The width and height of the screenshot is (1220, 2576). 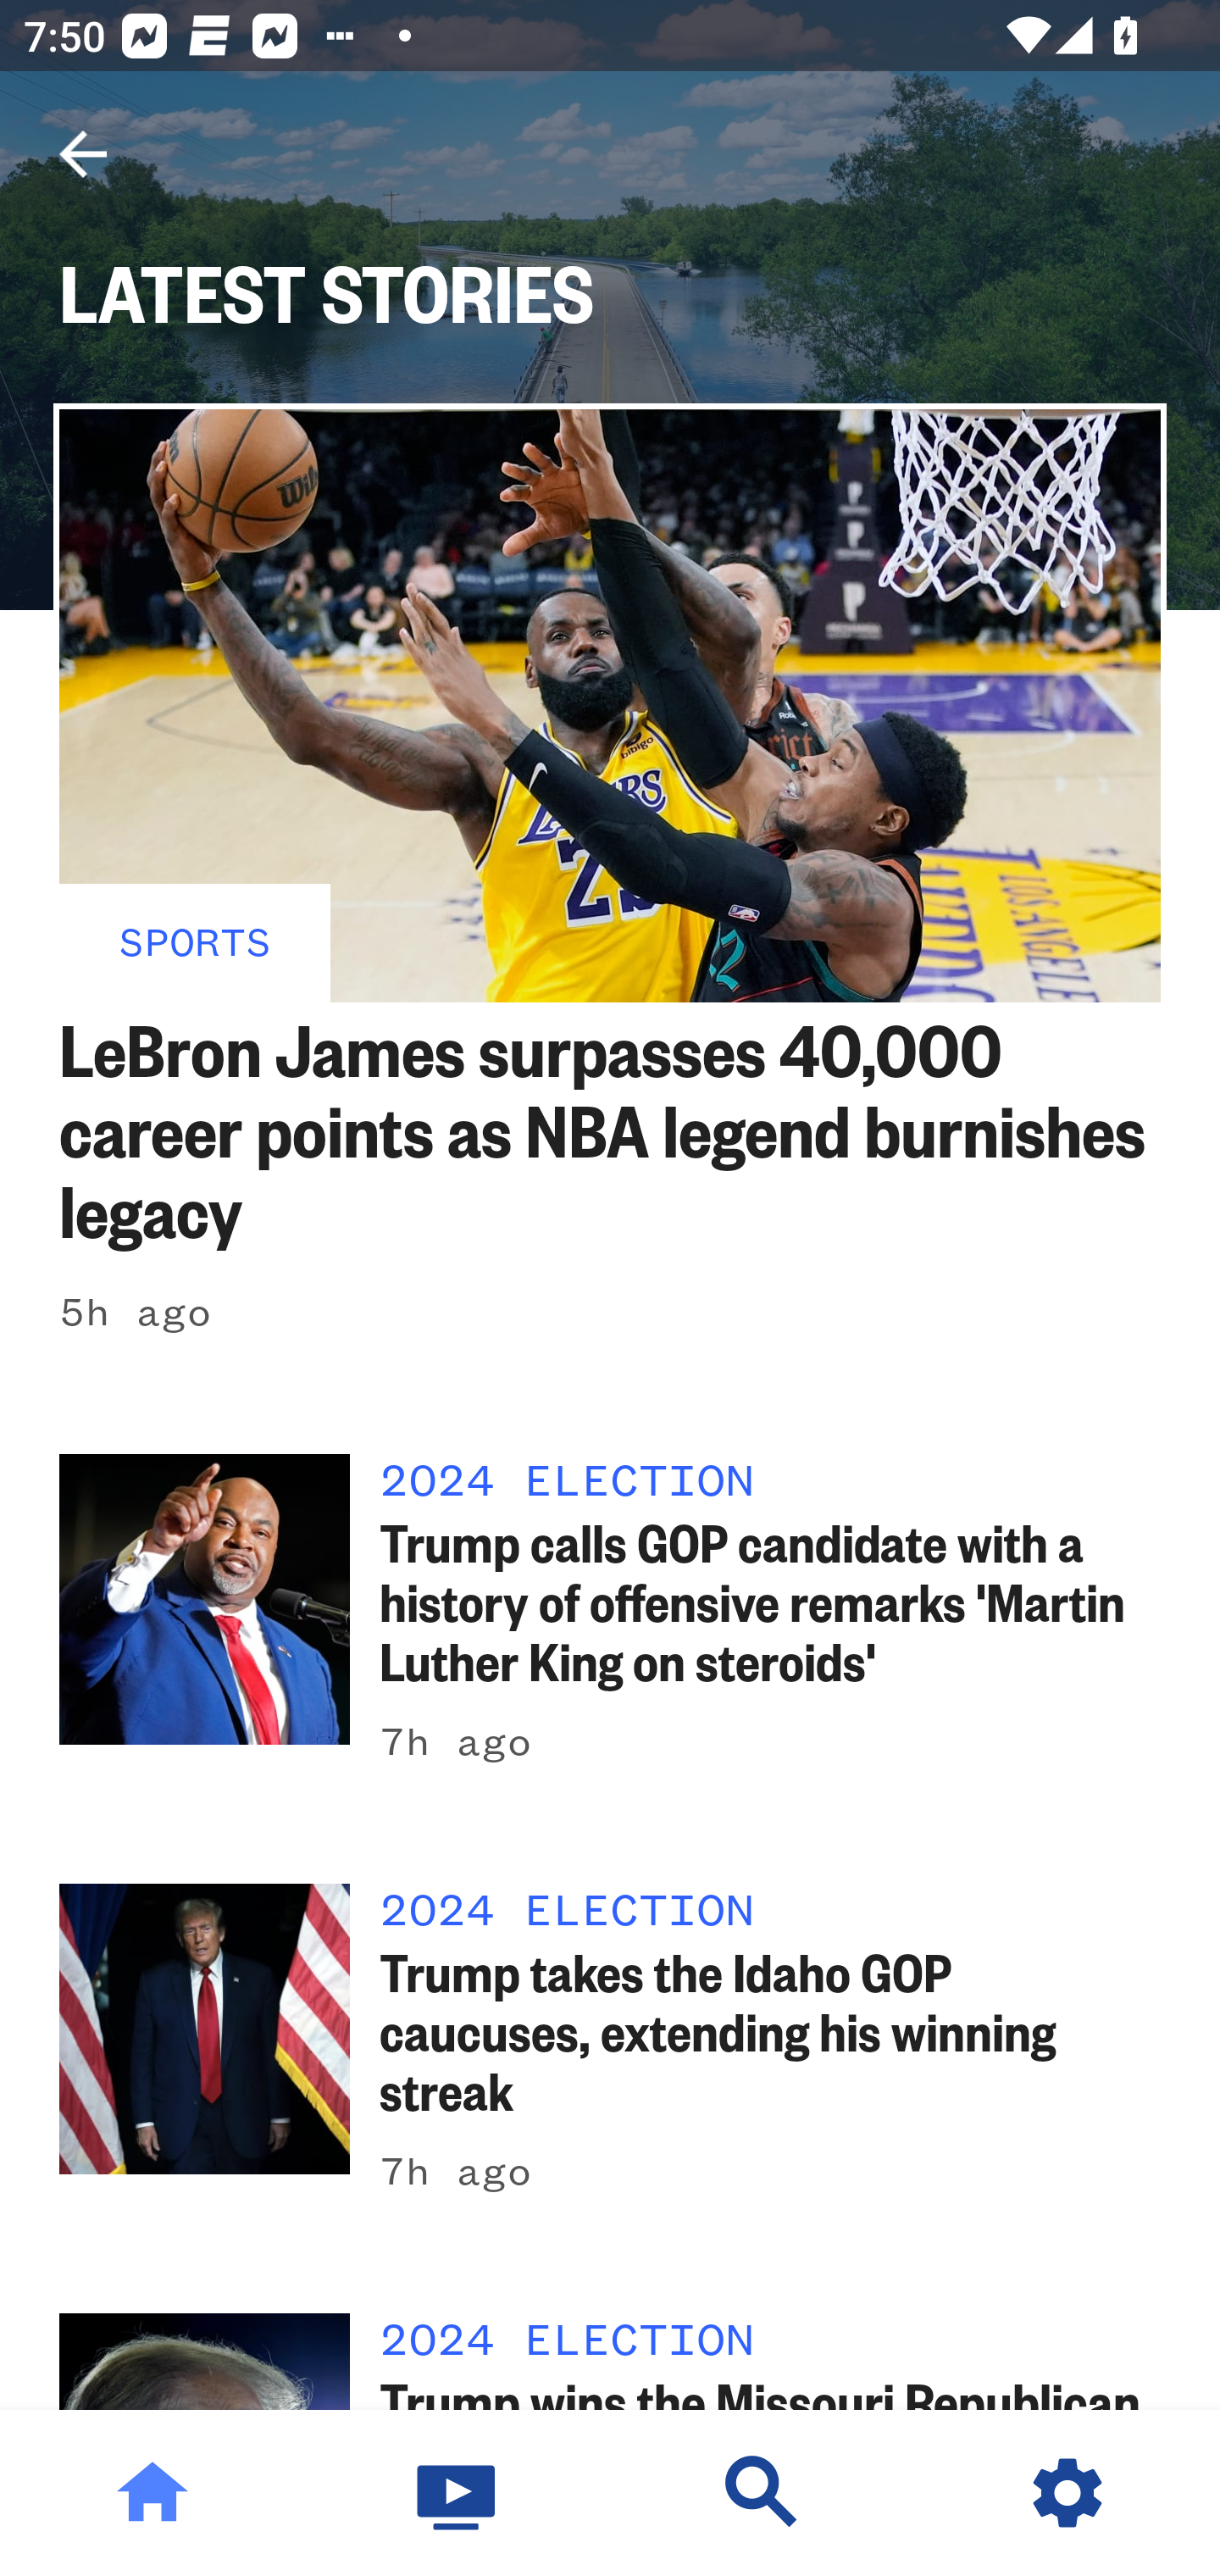 I want to click on Settings, so click(x=1067, y=2493).